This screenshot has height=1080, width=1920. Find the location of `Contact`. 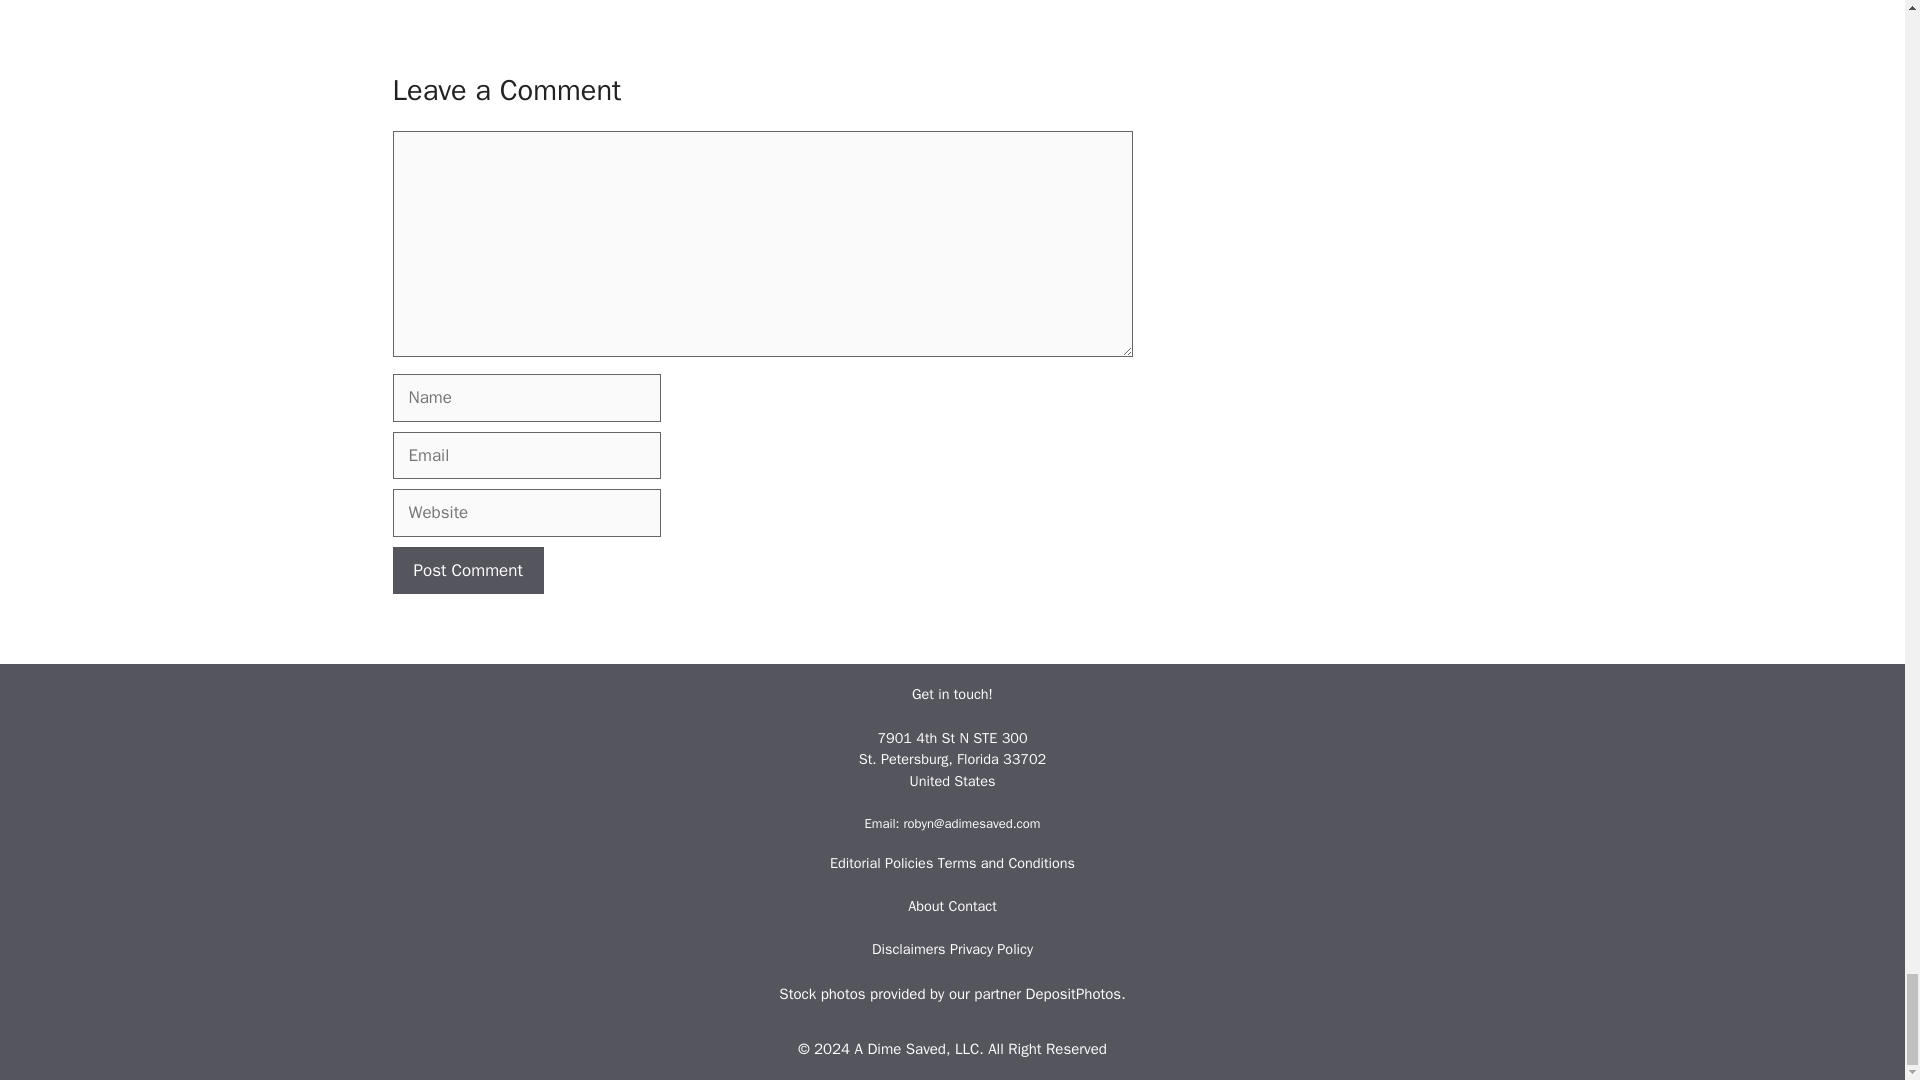

Contact is located at coordinates (972, 906).